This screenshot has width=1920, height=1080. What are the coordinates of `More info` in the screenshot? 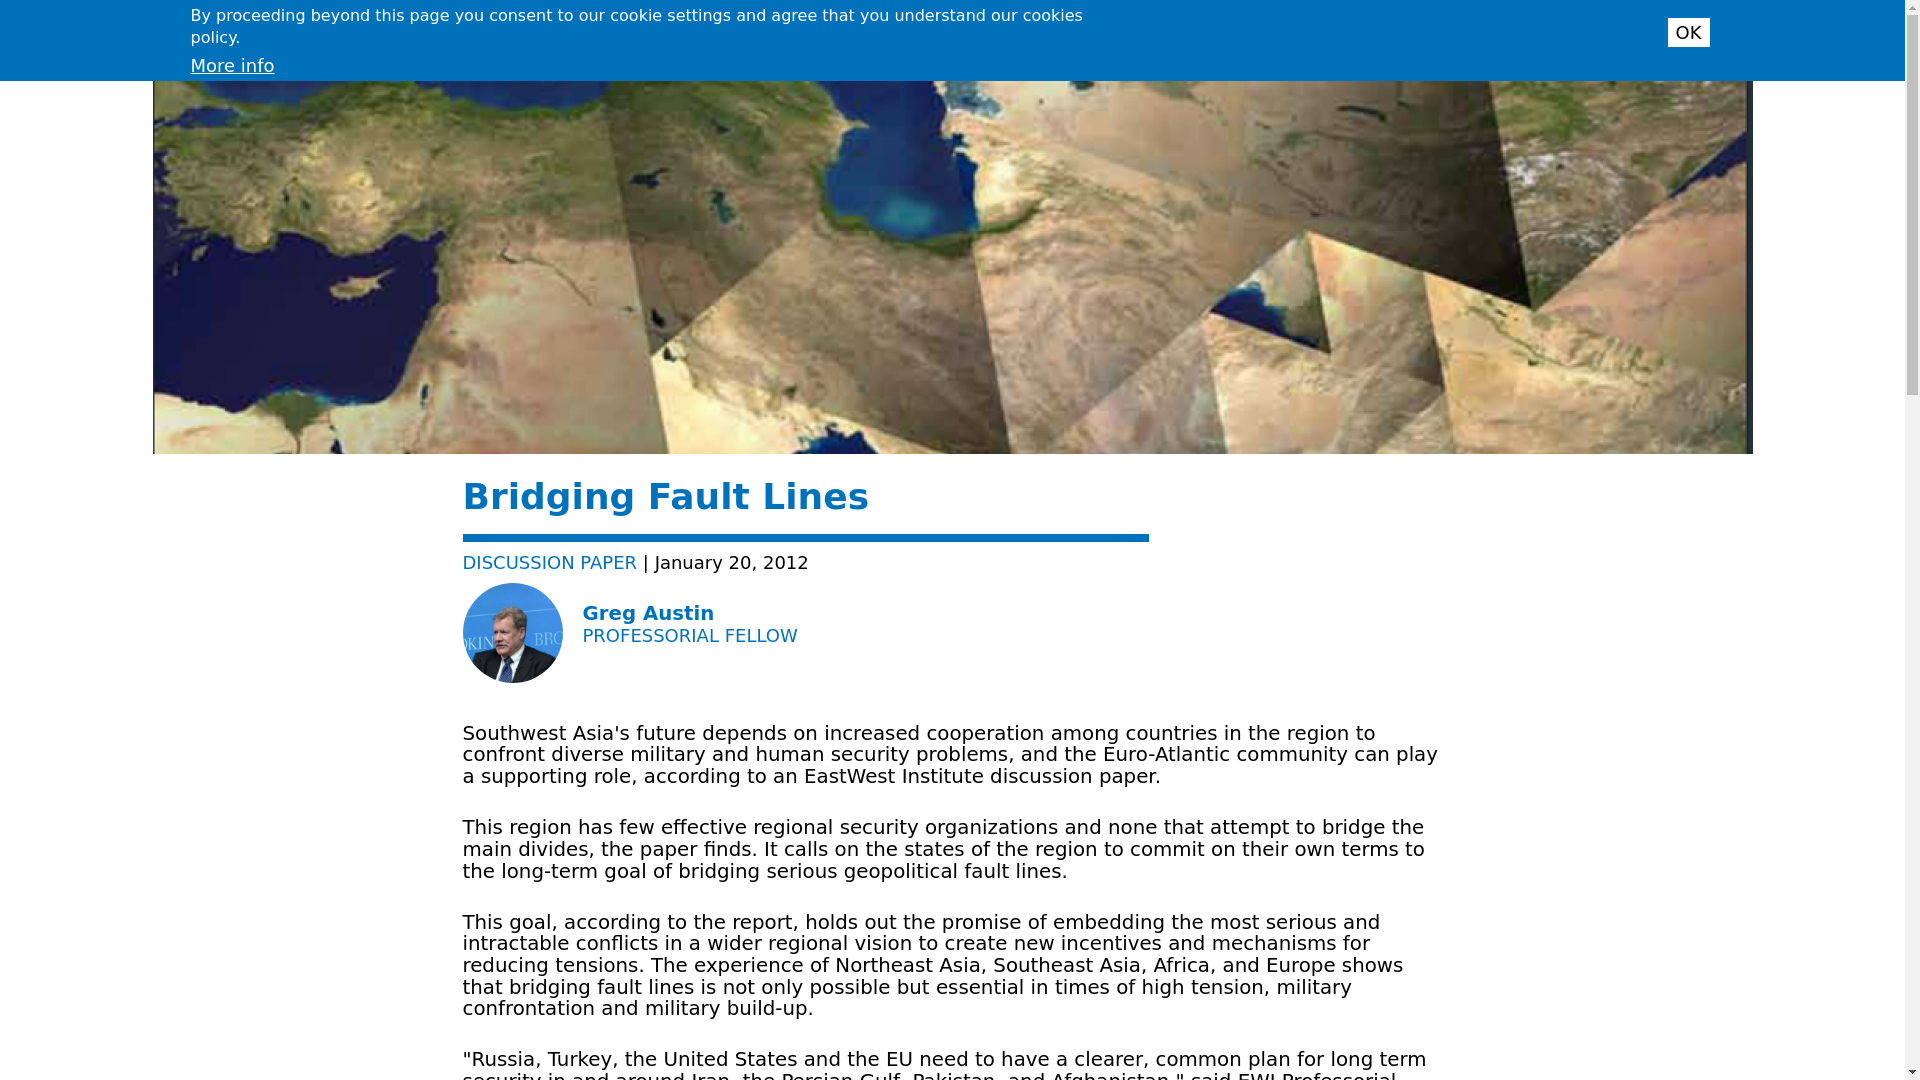 It's located at (232, 65).